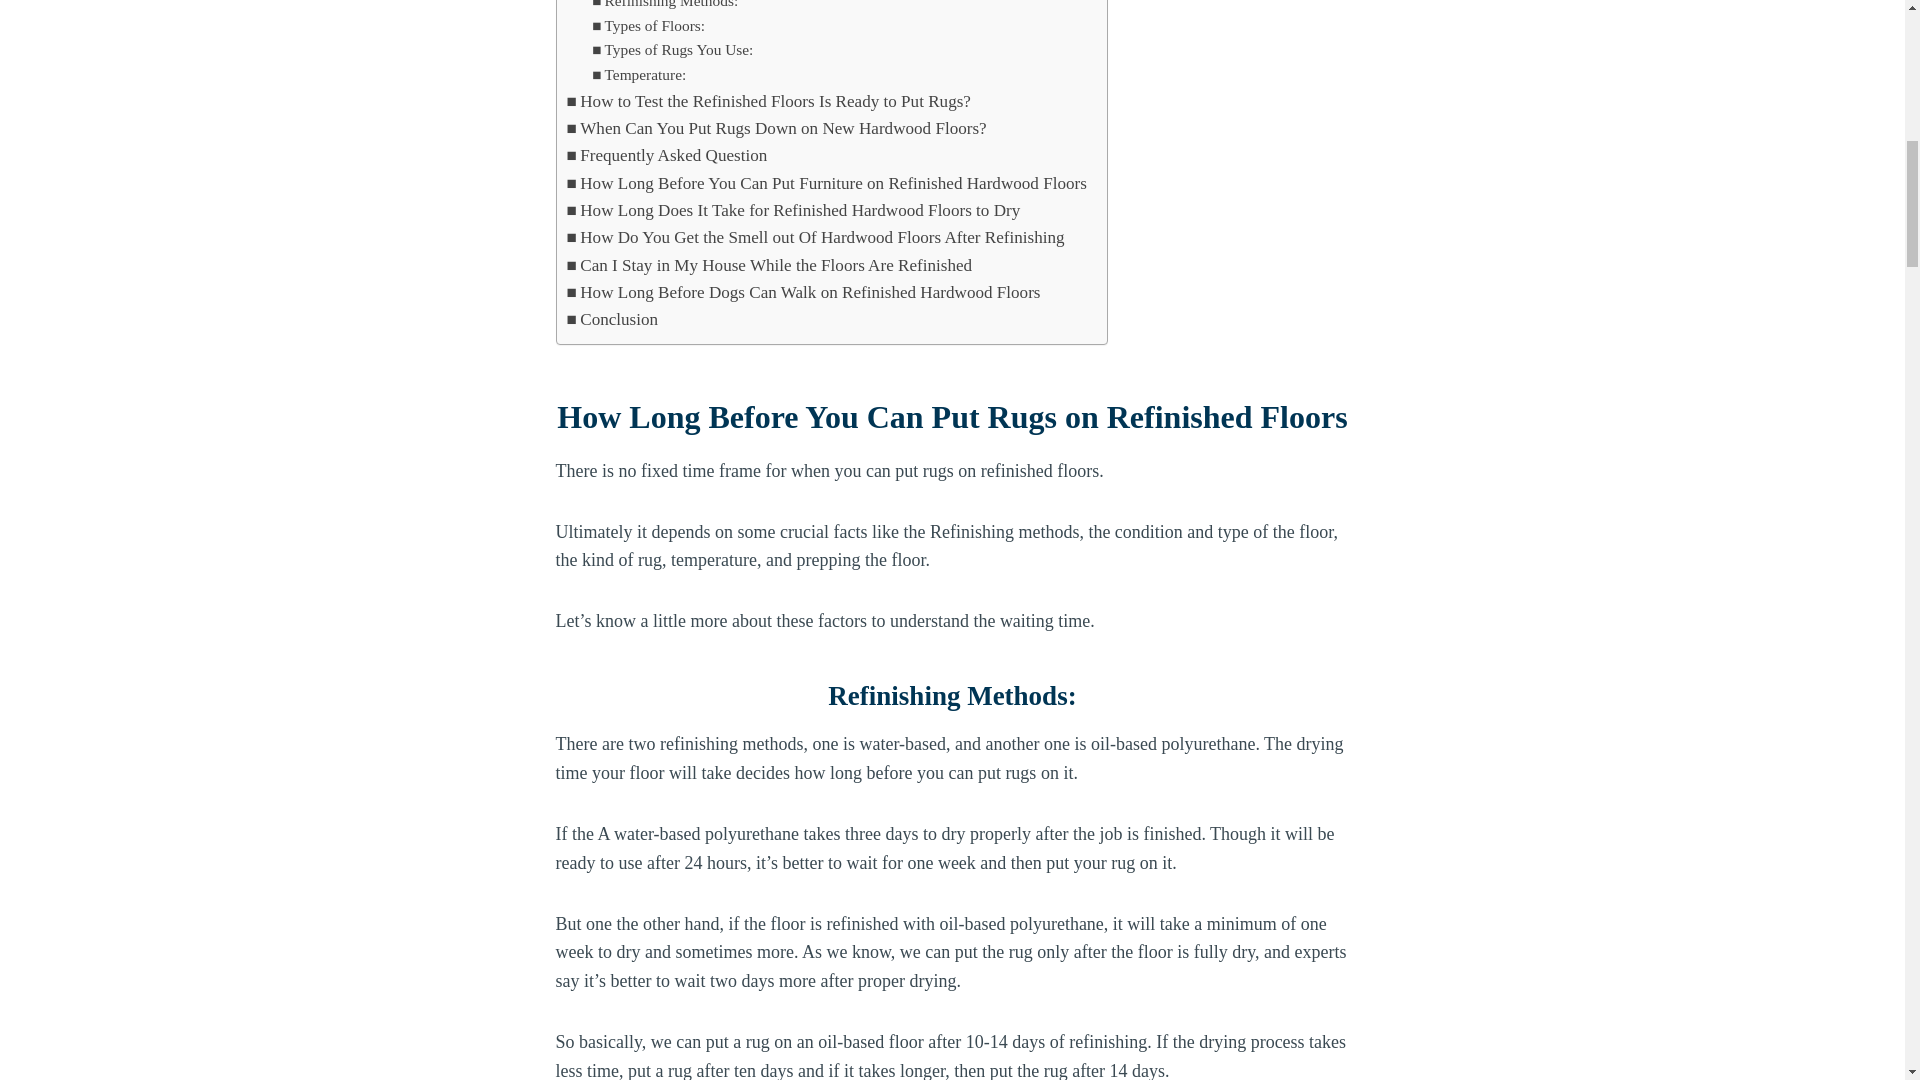  I want to click on Temperature:, so click(638, 74).